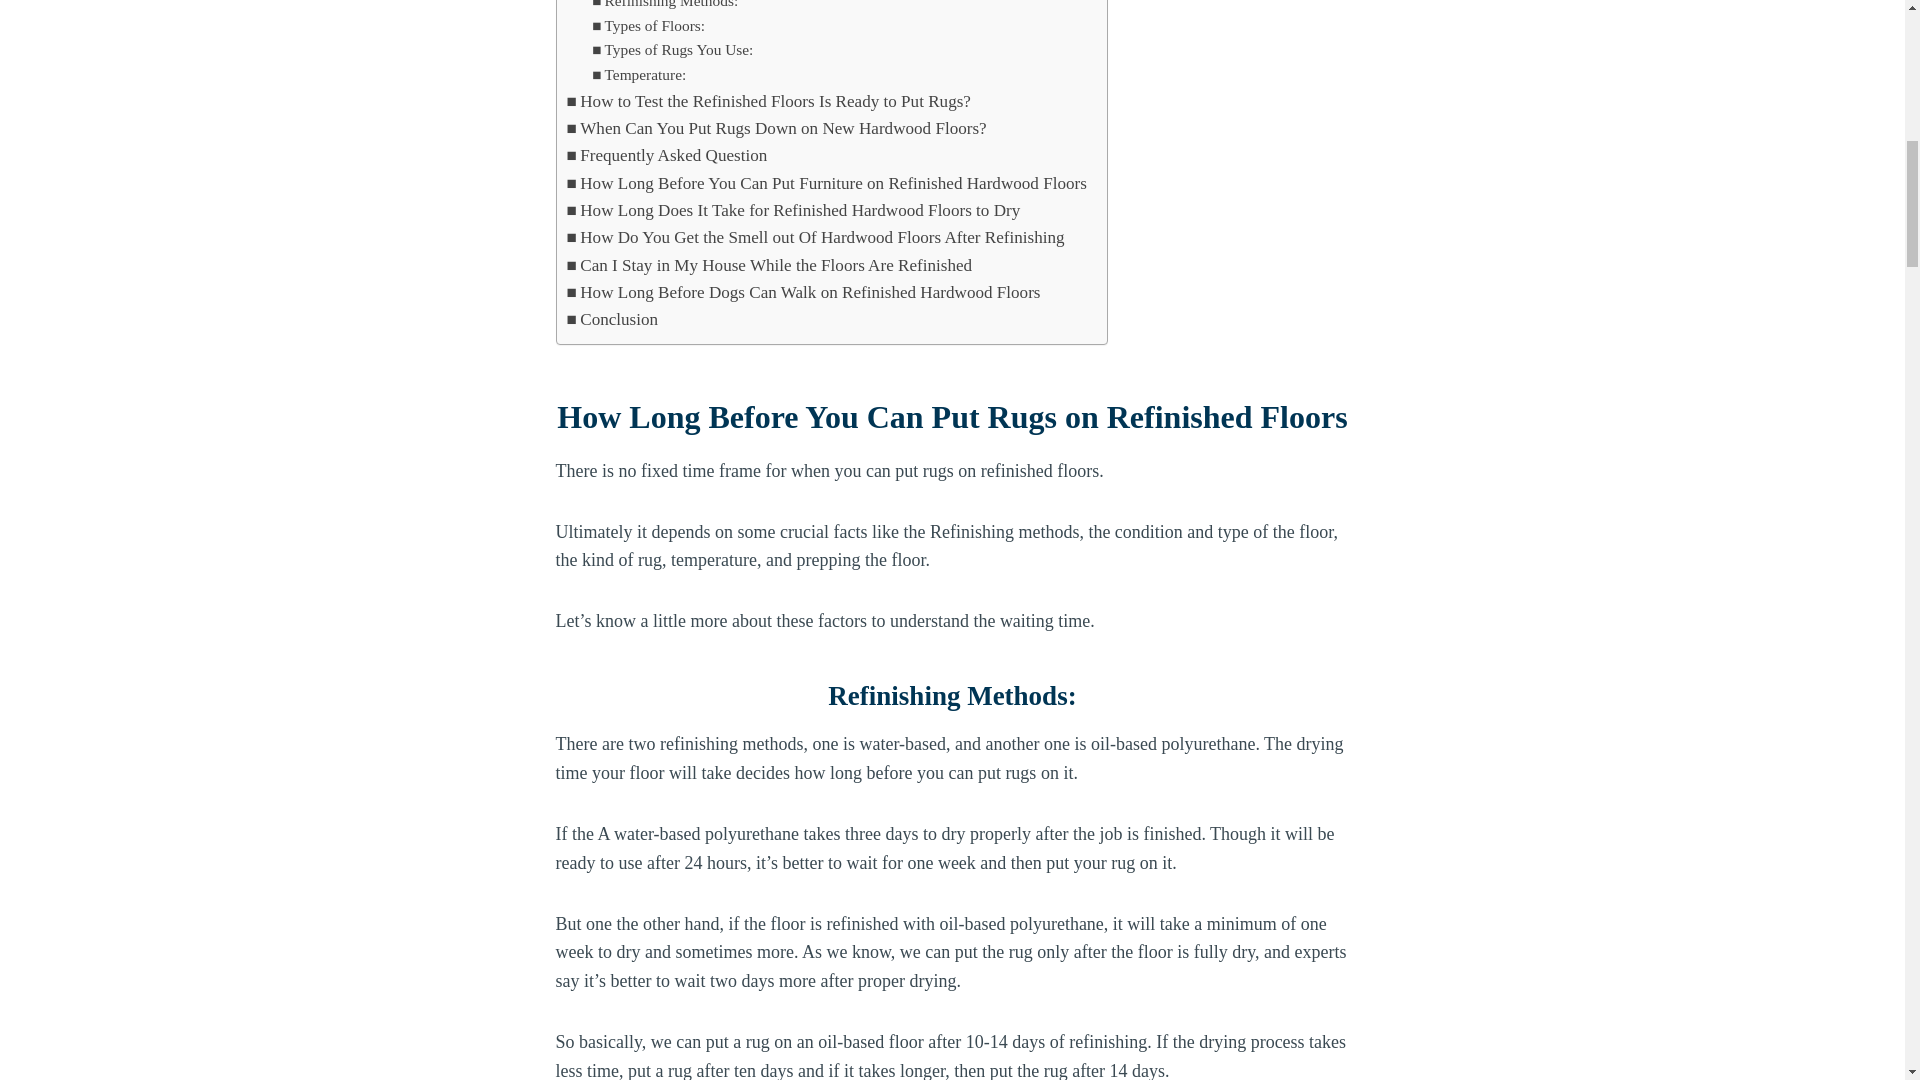  I want to click on Temperature:, so click(638, 74).